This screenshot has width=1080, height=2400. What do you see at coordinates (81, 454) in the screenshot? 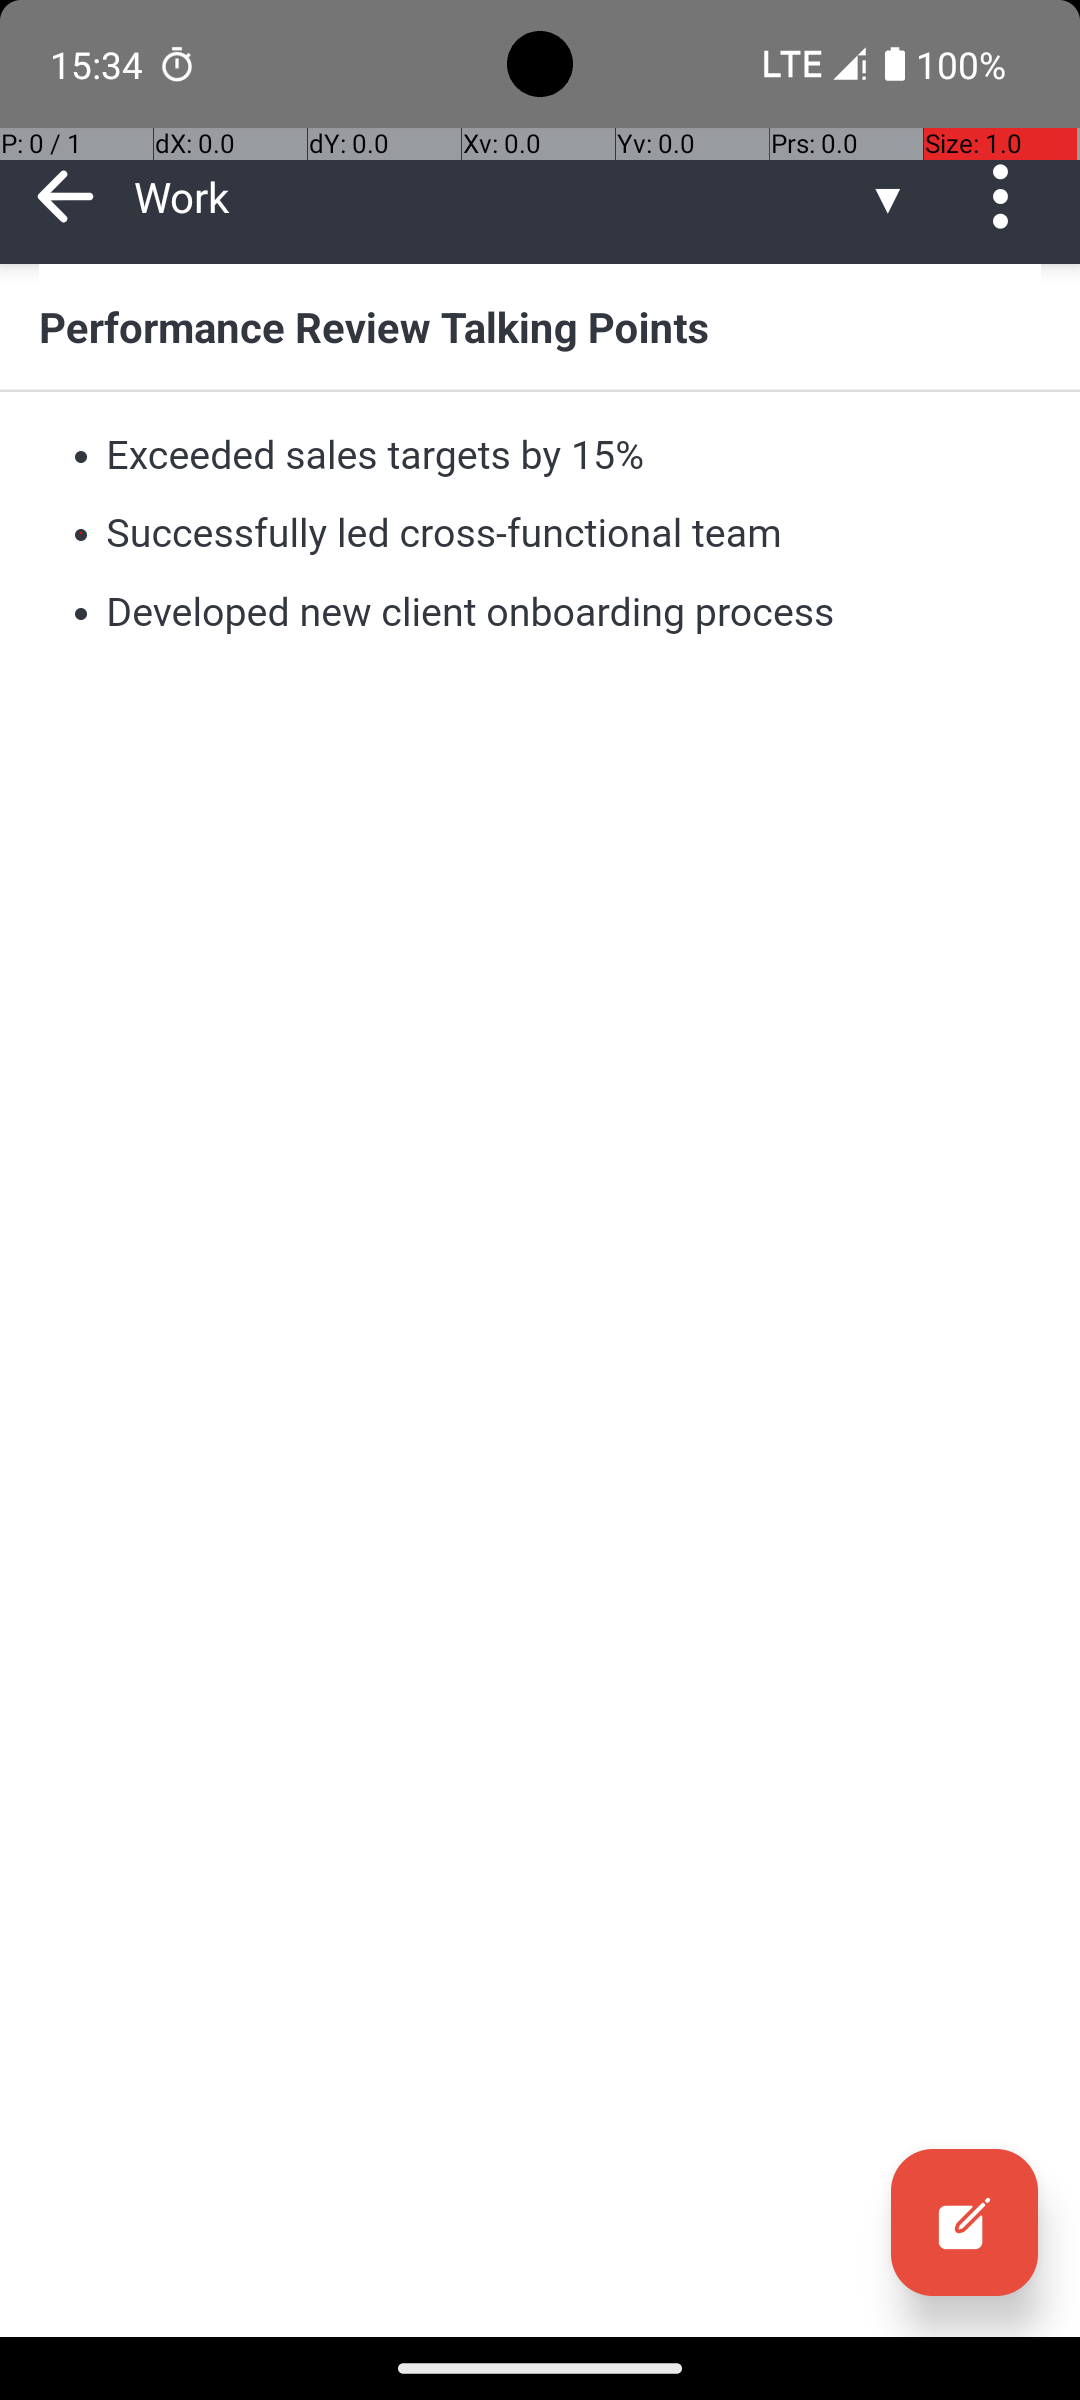
I see `• ` at bounding box center [81, 454].